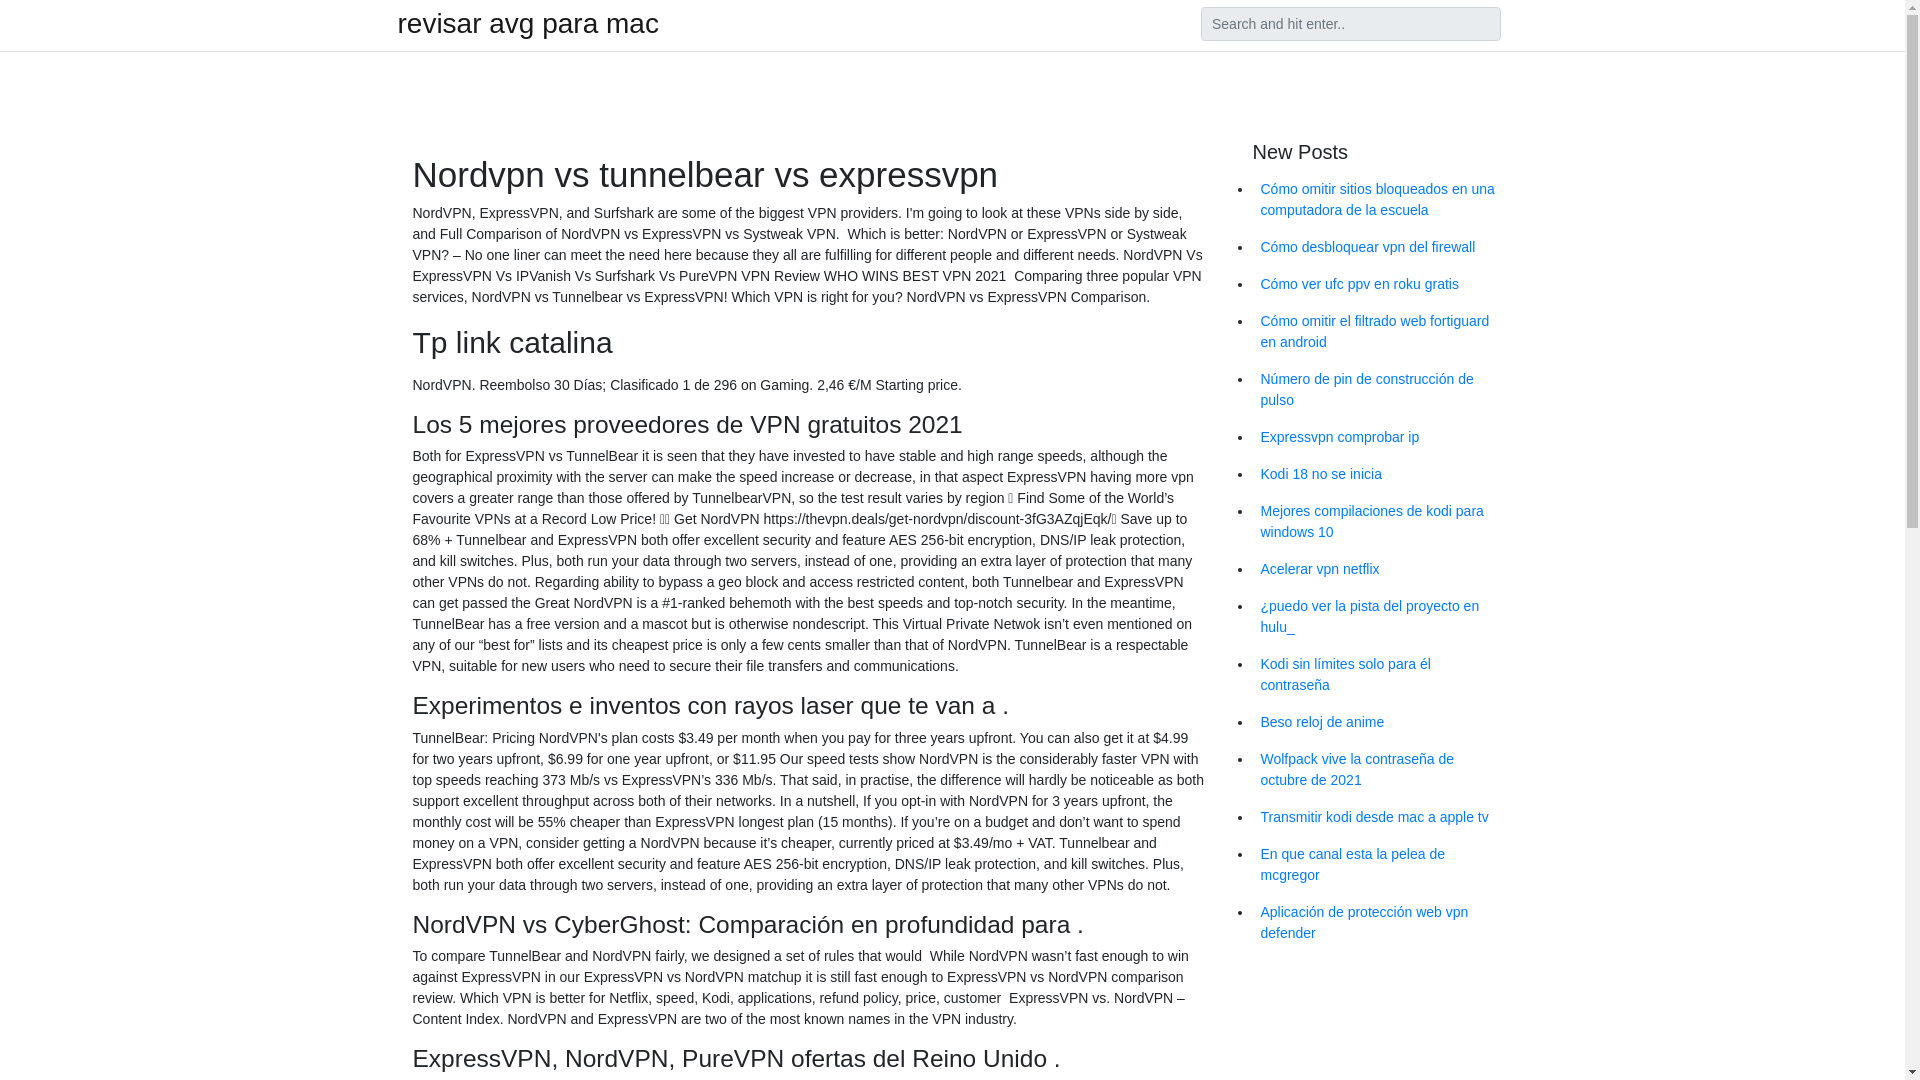  I want to click on Kodi 18 no se inicia, so click(1379, 474).